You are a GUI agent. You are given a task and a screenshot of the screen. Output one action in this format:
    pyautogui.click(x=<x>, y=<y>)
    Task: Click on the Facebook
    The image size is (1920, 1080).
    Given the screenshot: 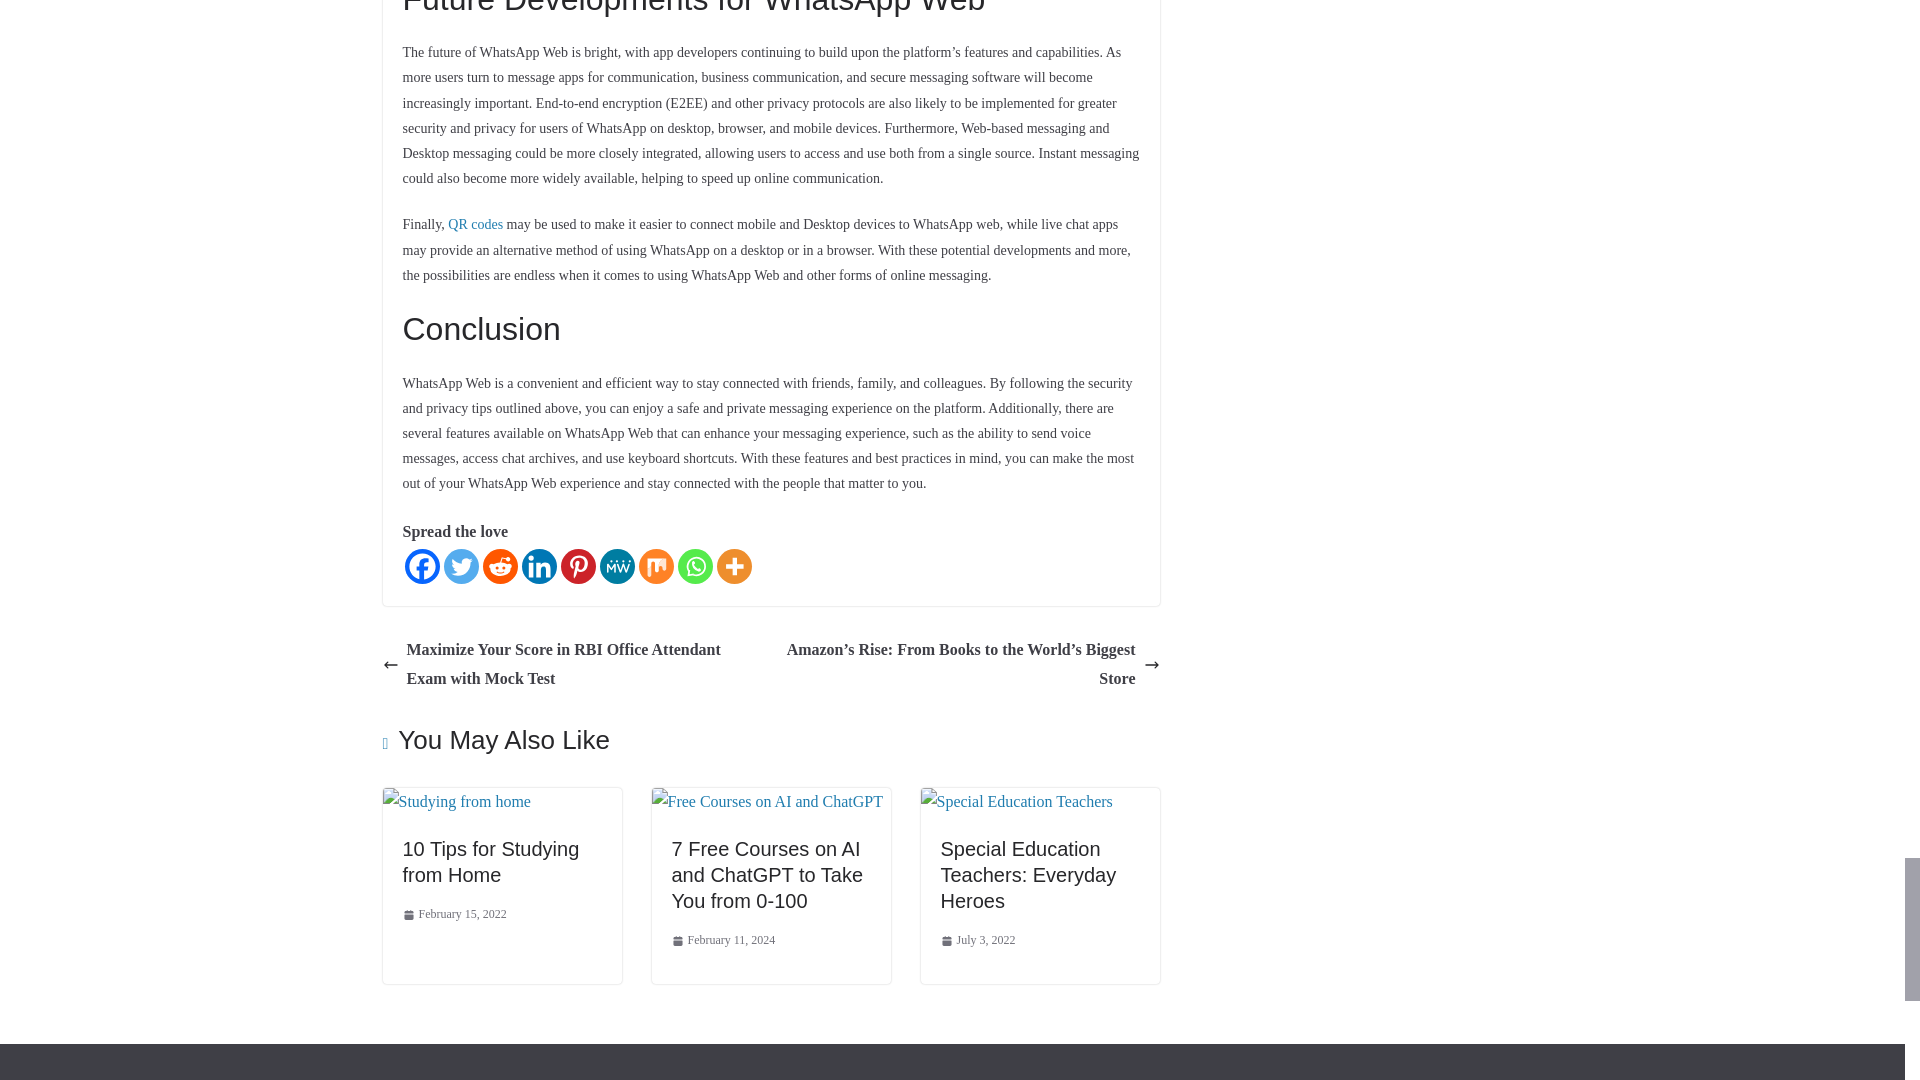 What is the action you would take?
    pyautogui.click(x=421, y=566)
    